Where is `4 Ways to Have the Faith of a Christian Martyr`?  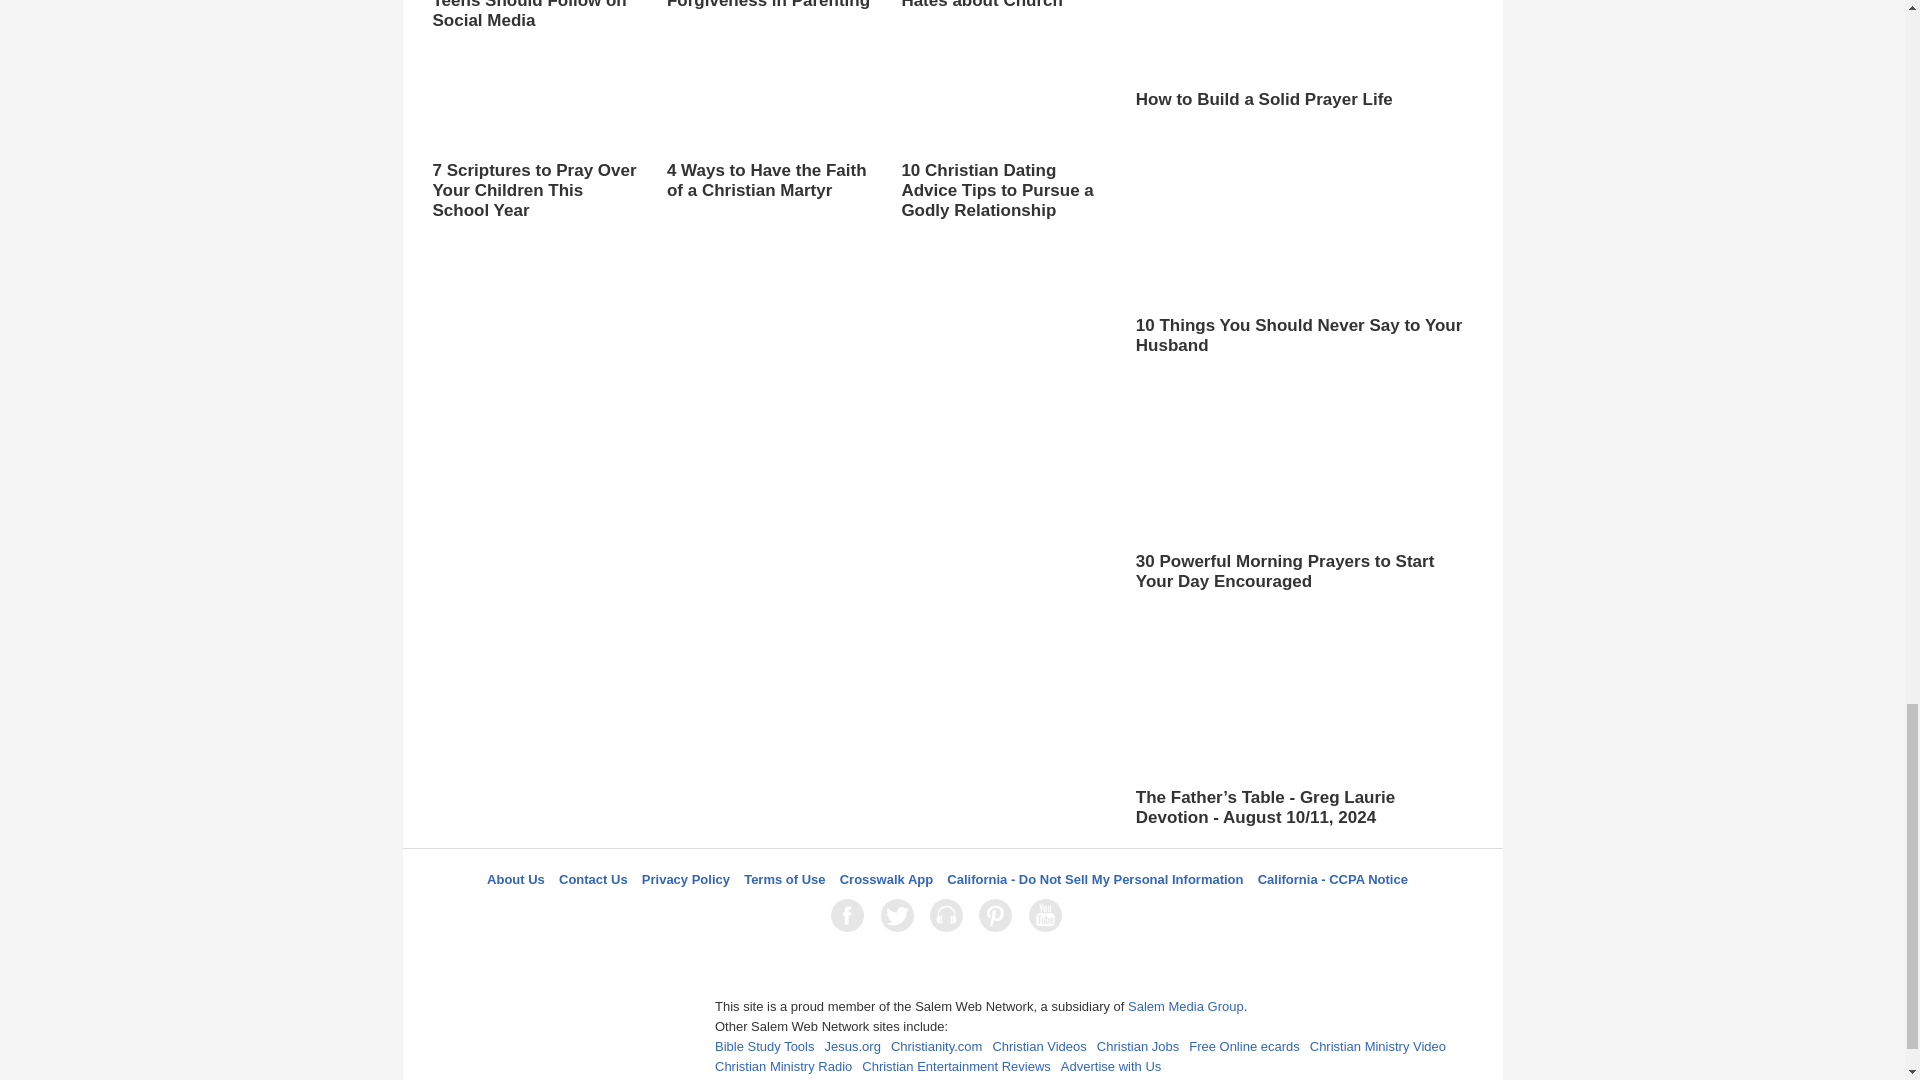
4 Ways to Have the Faith of a Christian Martyr is located at coordinates (768, 124).